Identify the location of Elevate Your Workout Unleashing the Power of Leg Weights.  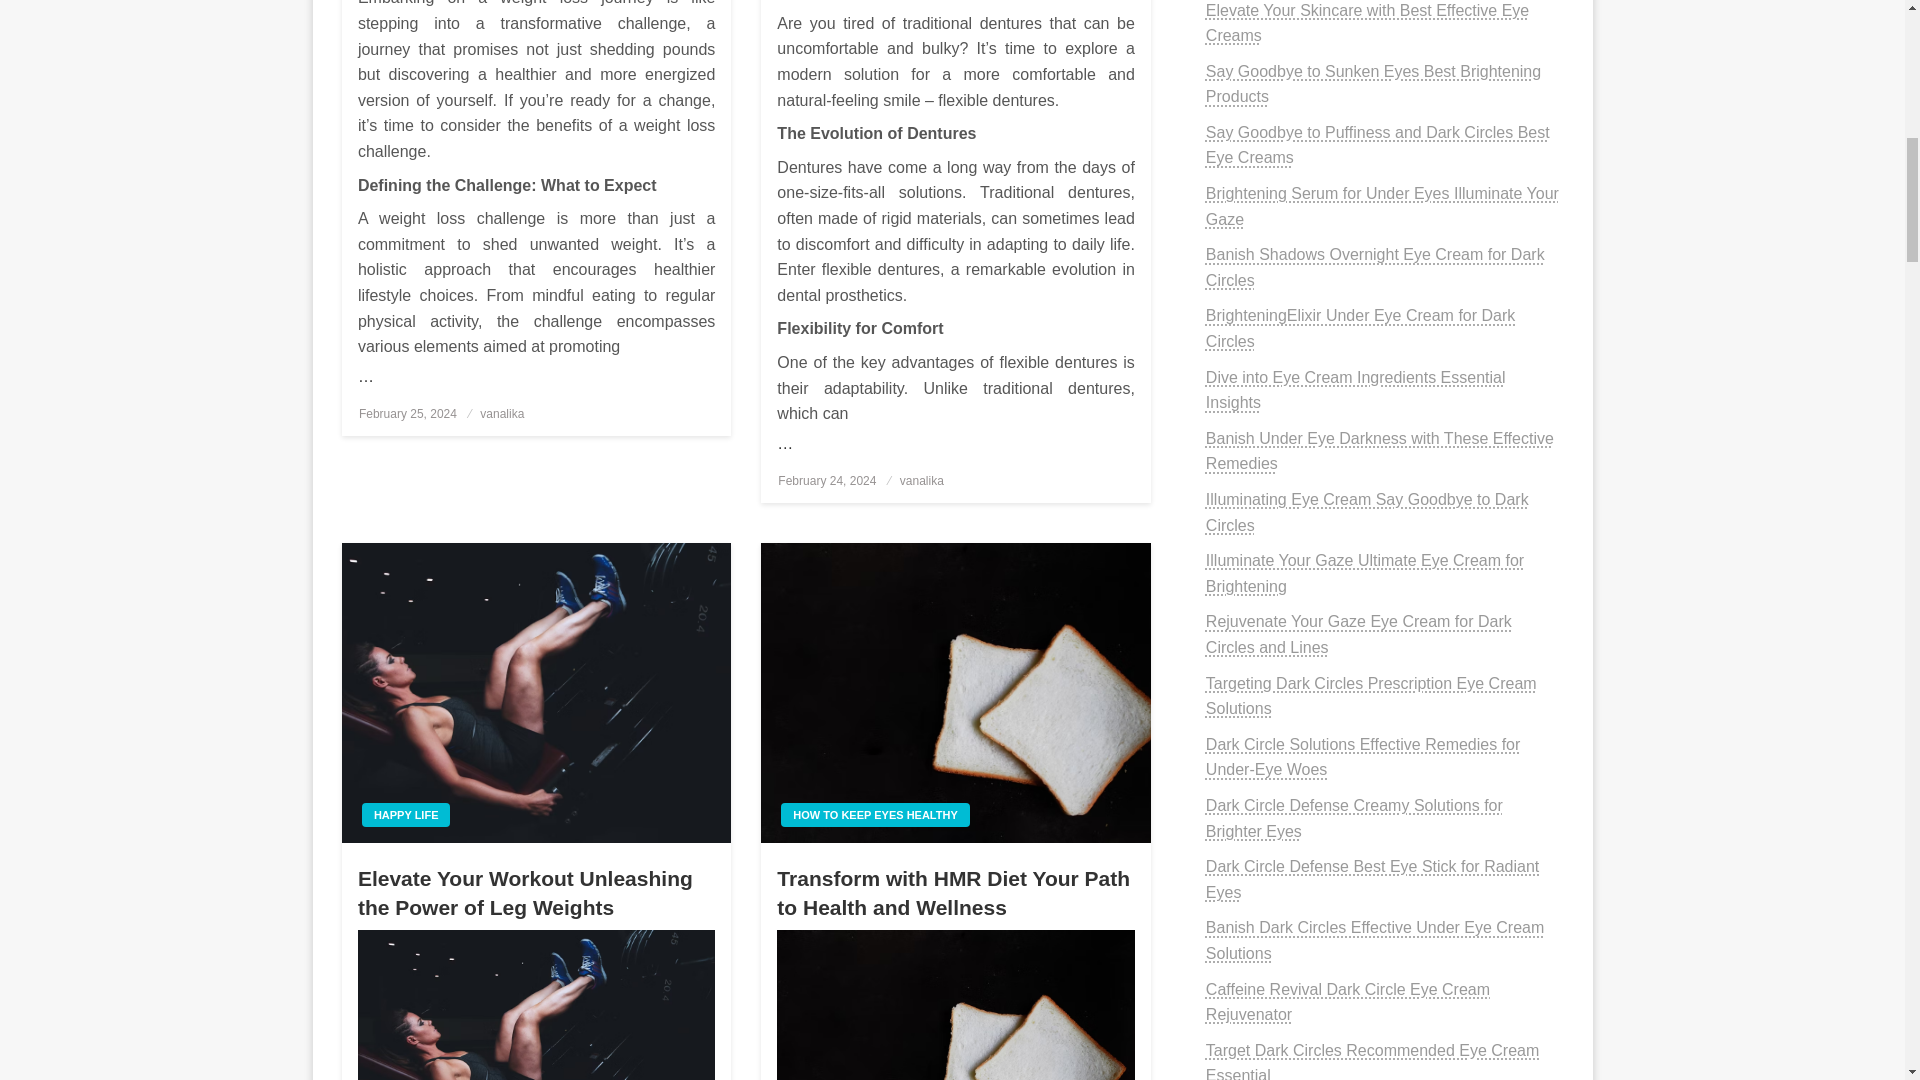
(536, 894).